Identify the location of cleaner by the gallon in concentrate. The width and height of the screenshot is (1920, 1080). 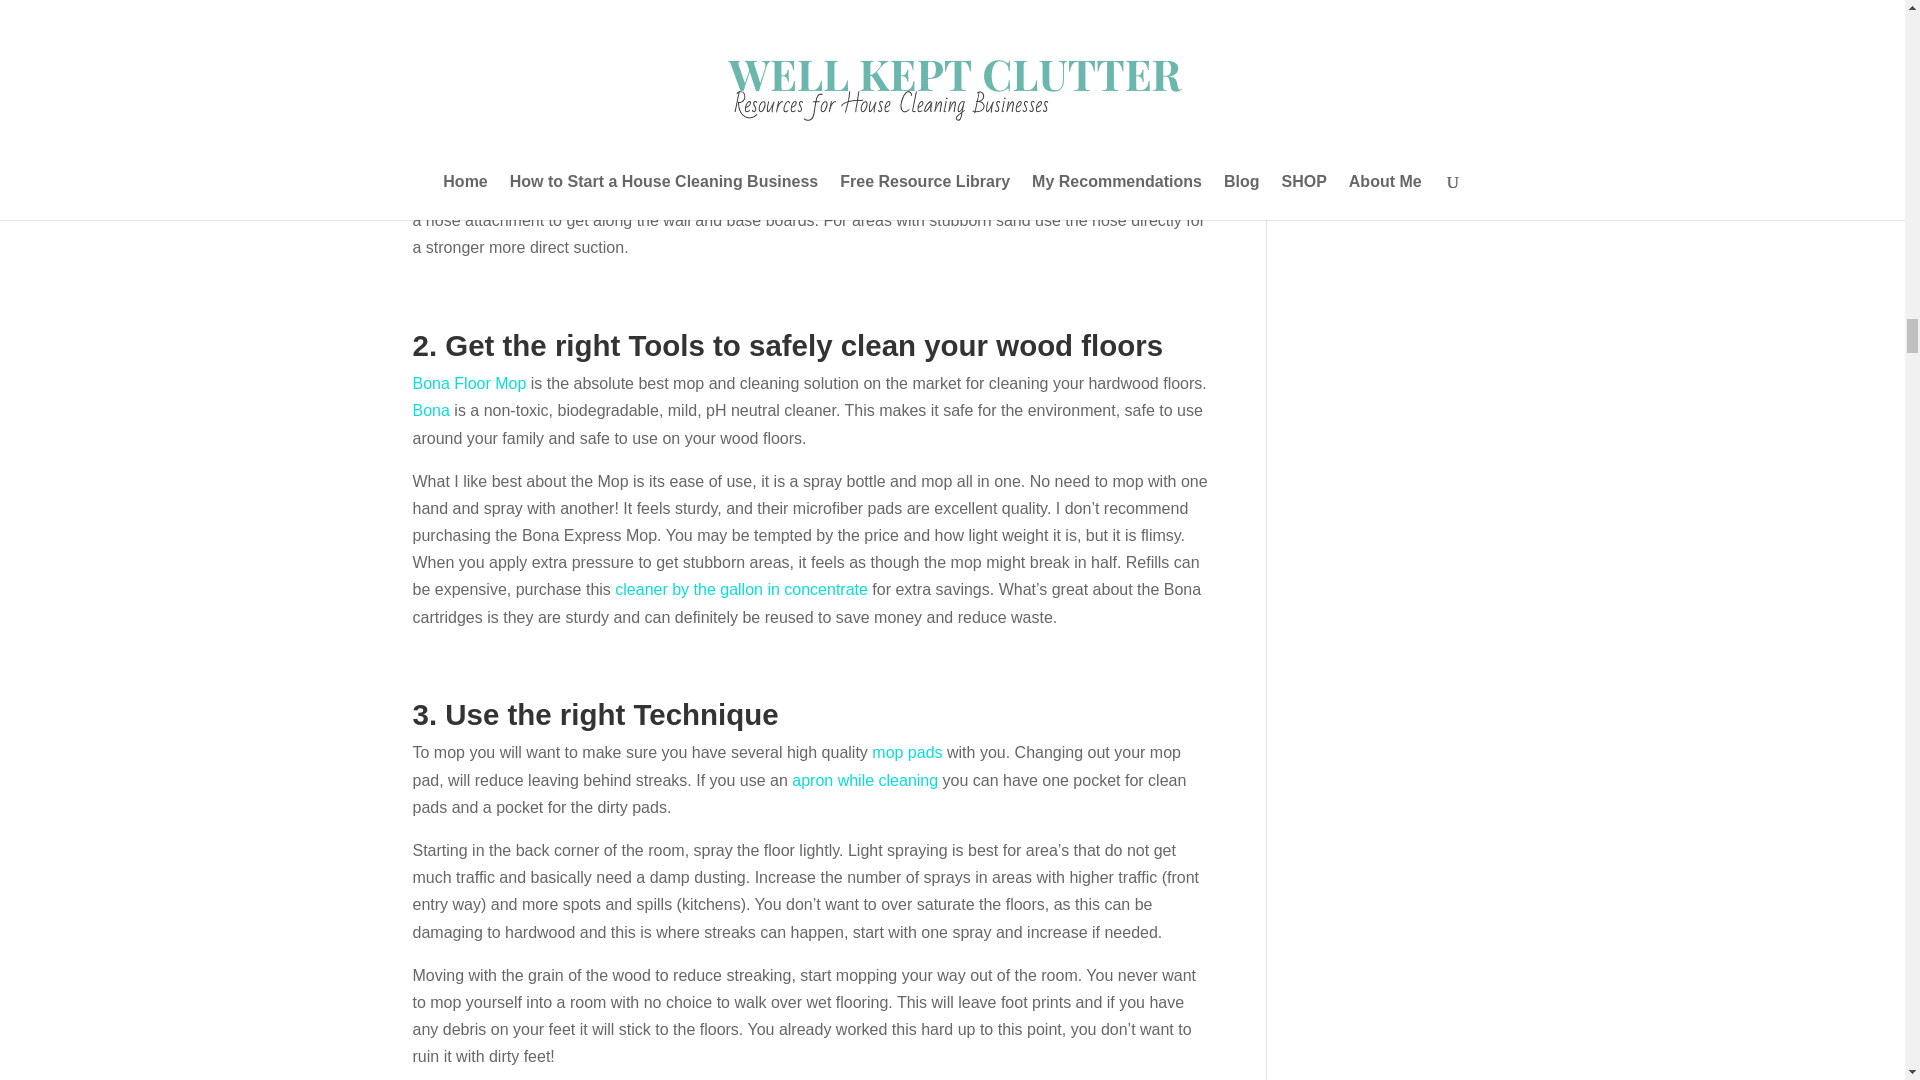
(740, 590).